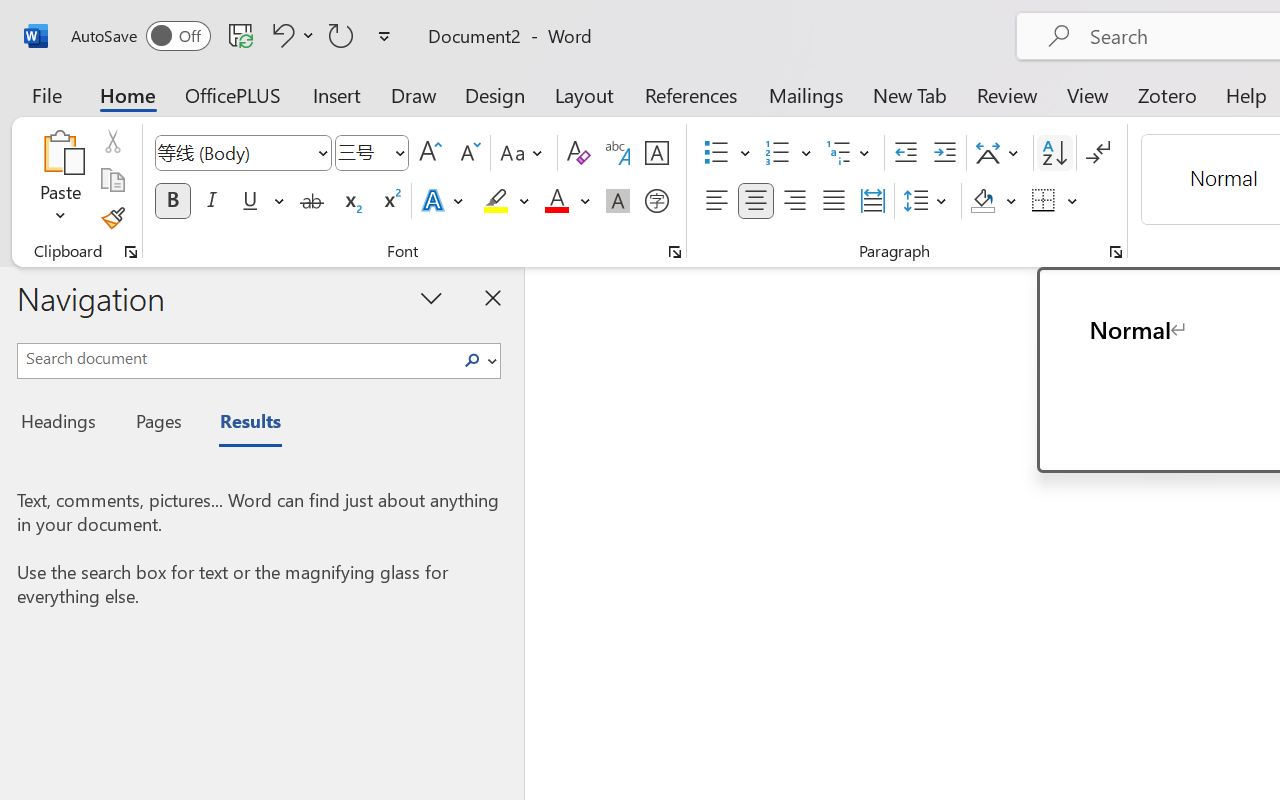 The image size is (1280, 800). Describe the element at coordinates (478, 360) in the screenshot. I see `Search` at that location.